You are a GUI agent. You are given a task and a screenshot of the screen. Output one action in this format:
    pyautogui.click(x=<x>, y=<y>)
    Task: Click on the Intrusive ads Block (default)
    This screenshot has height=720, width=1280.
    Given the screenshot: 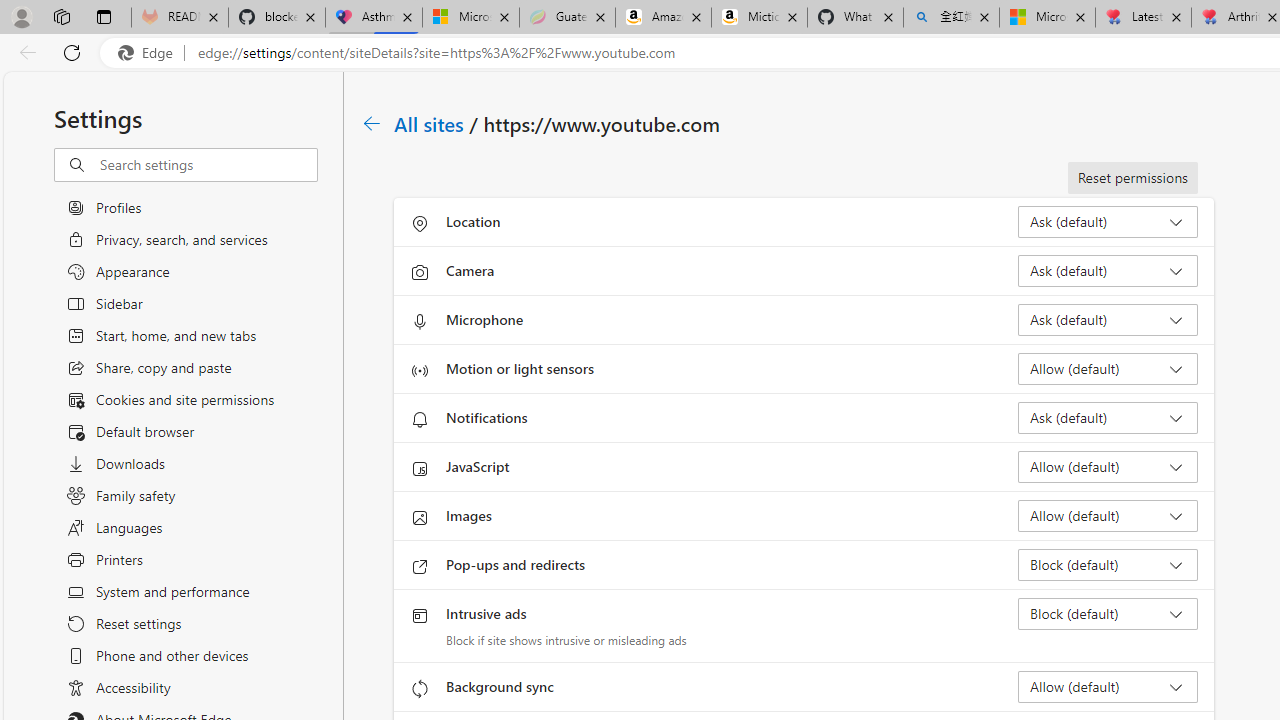 What is the action you would take?
    pyautogui.click(x=1108, y=614)
    